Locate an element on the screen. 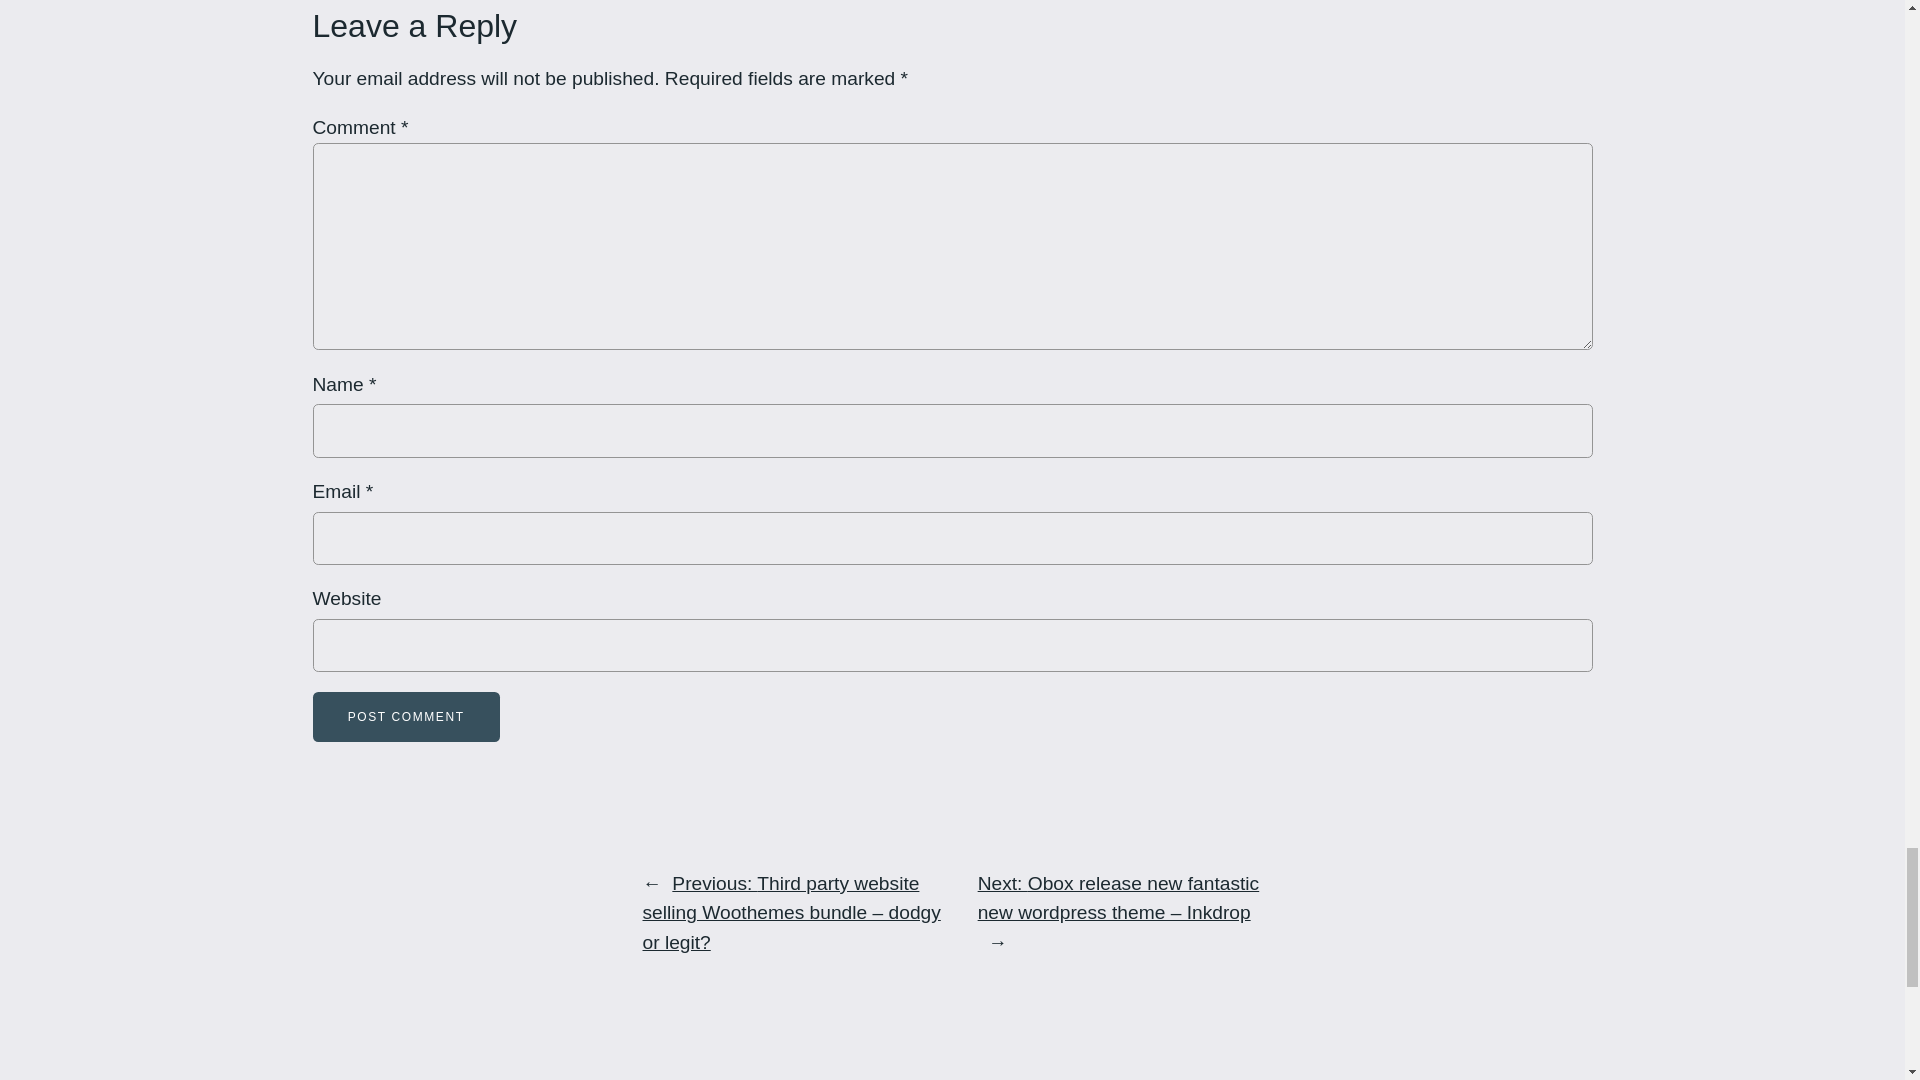  Post Comment is located at coordinates (405, 718).